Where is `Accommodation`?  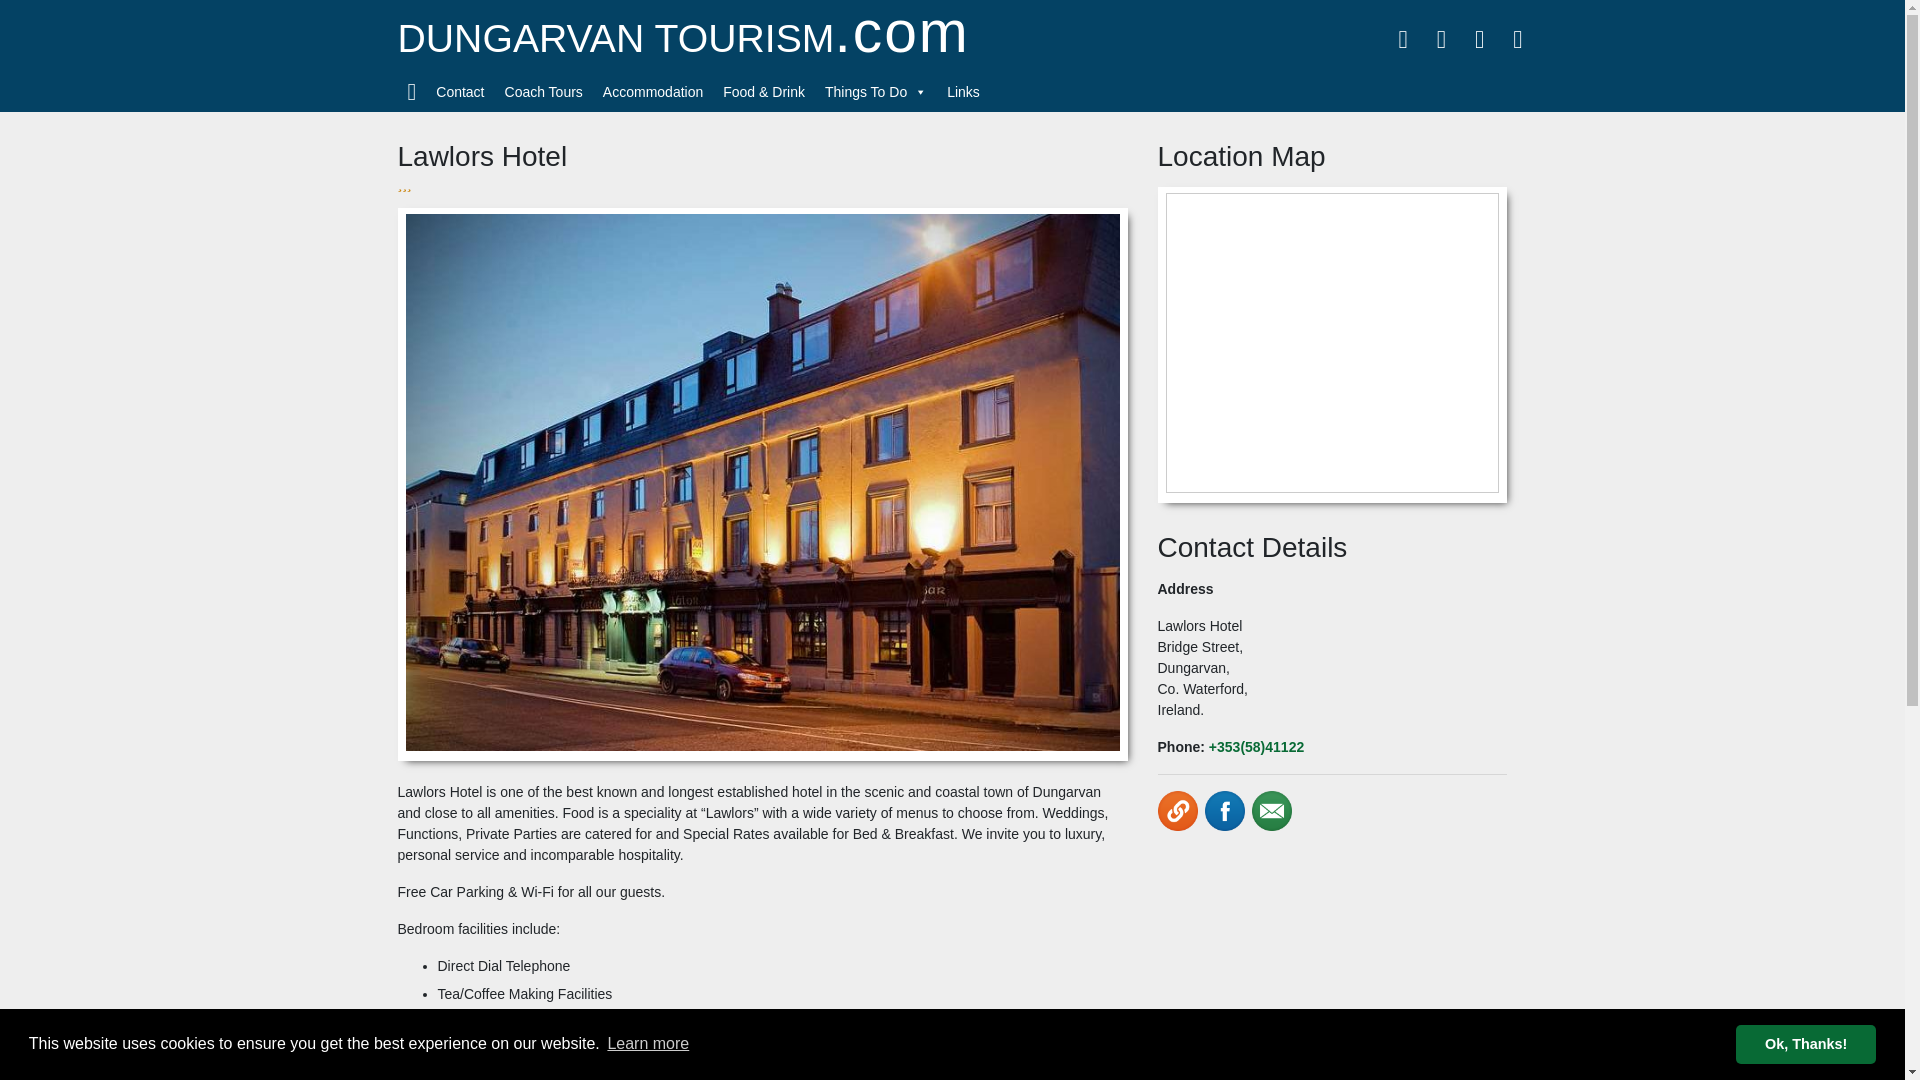 Accommodation is located at coordinates (652, 92).